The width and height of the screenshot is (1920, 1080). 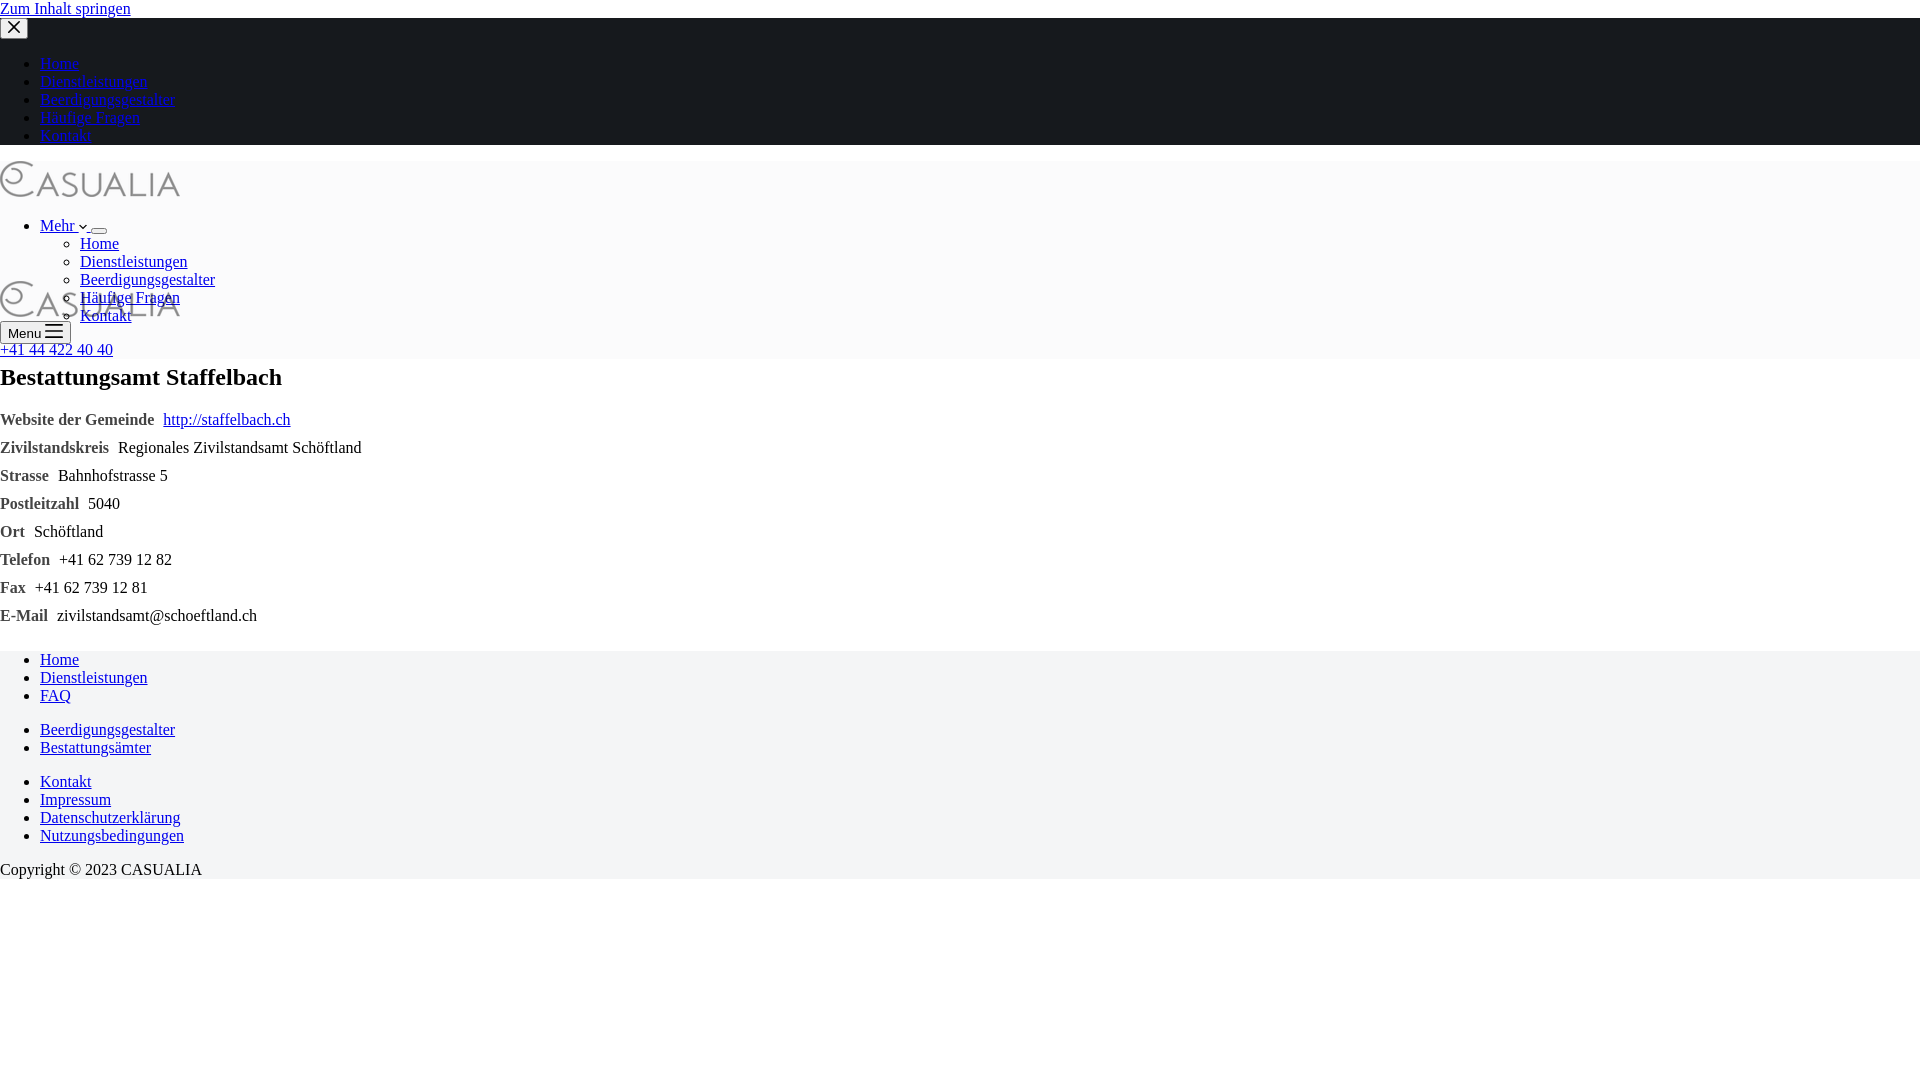 I want to click on Kontakt, so click(x=106, y=316).